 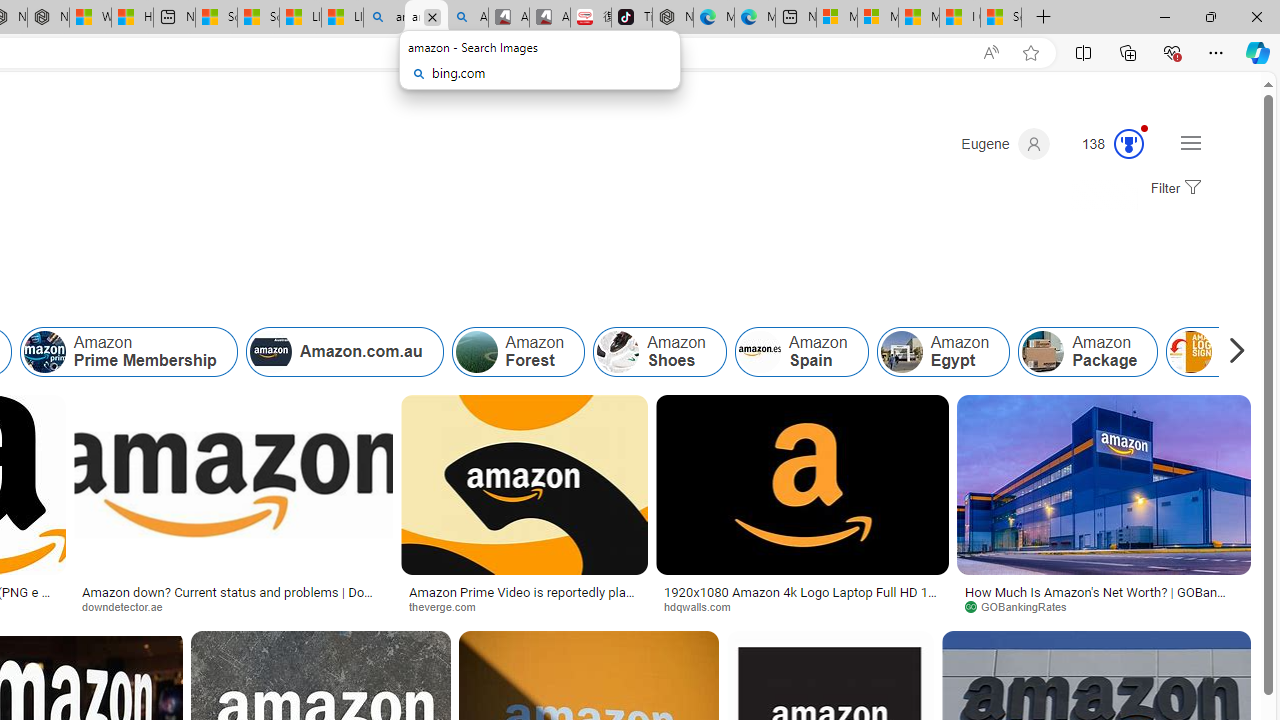 What do you see at coordinates (270, 352) in the screenshot?
I see `Amazon.com.au` at bounding box center [270, 352].